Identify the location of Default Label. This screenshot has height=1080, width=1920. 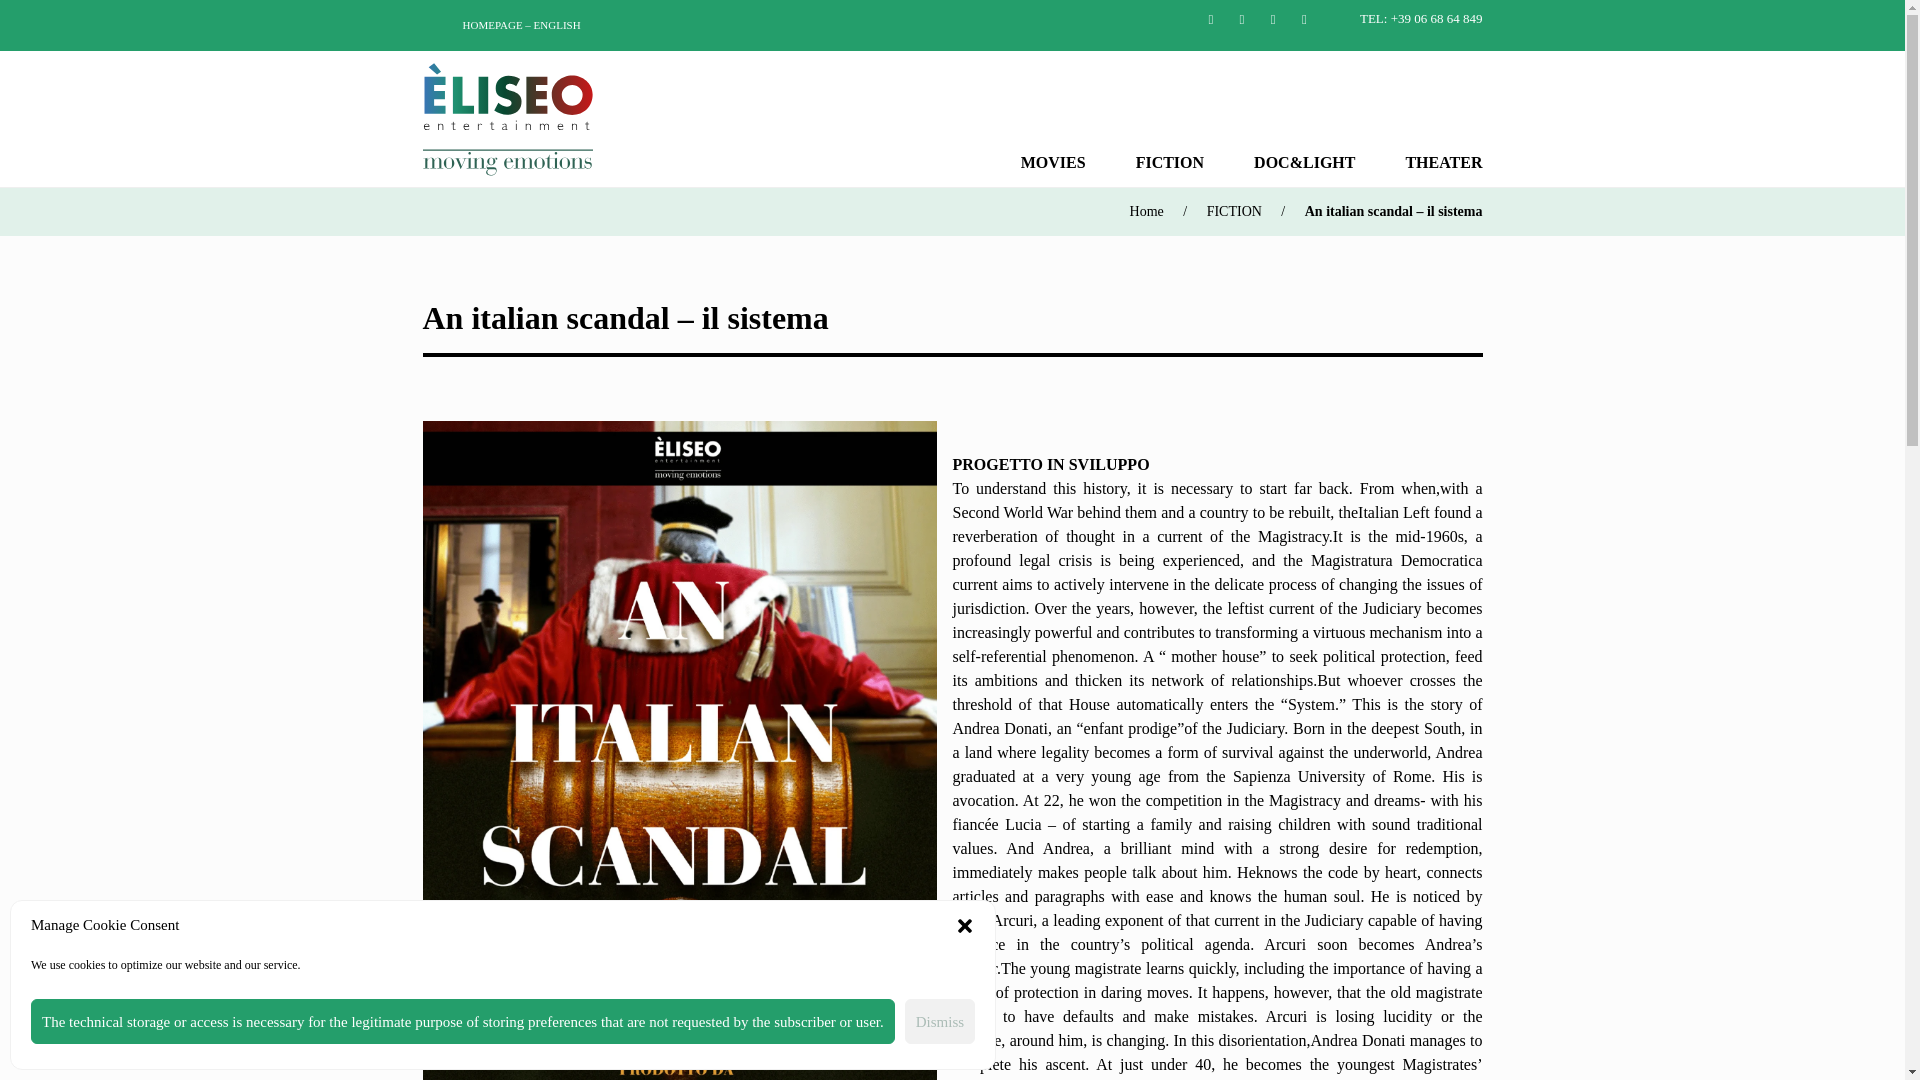
(1304, 17).